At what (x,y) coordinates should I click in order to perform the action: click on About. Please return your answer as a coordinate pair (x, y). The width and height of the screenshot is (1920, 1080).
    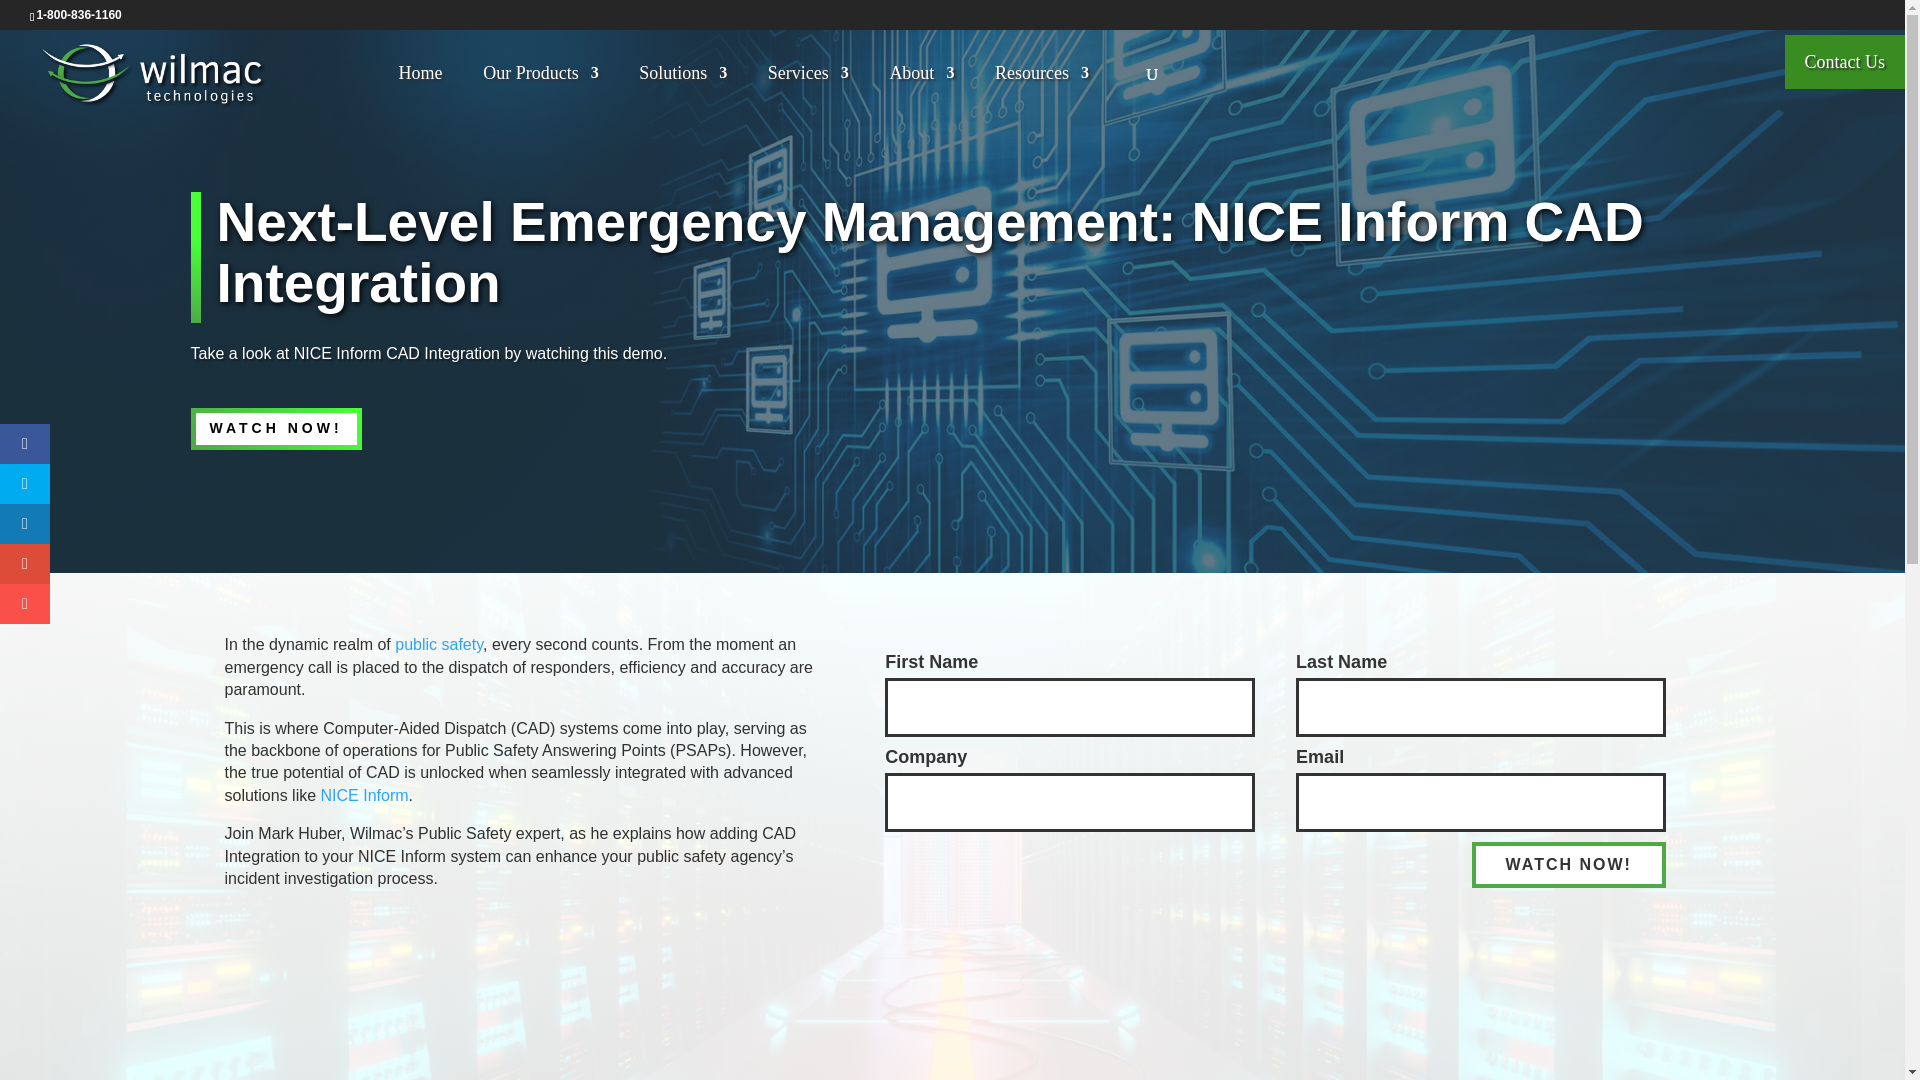
    Looking at the image, I should click on (921, 90).